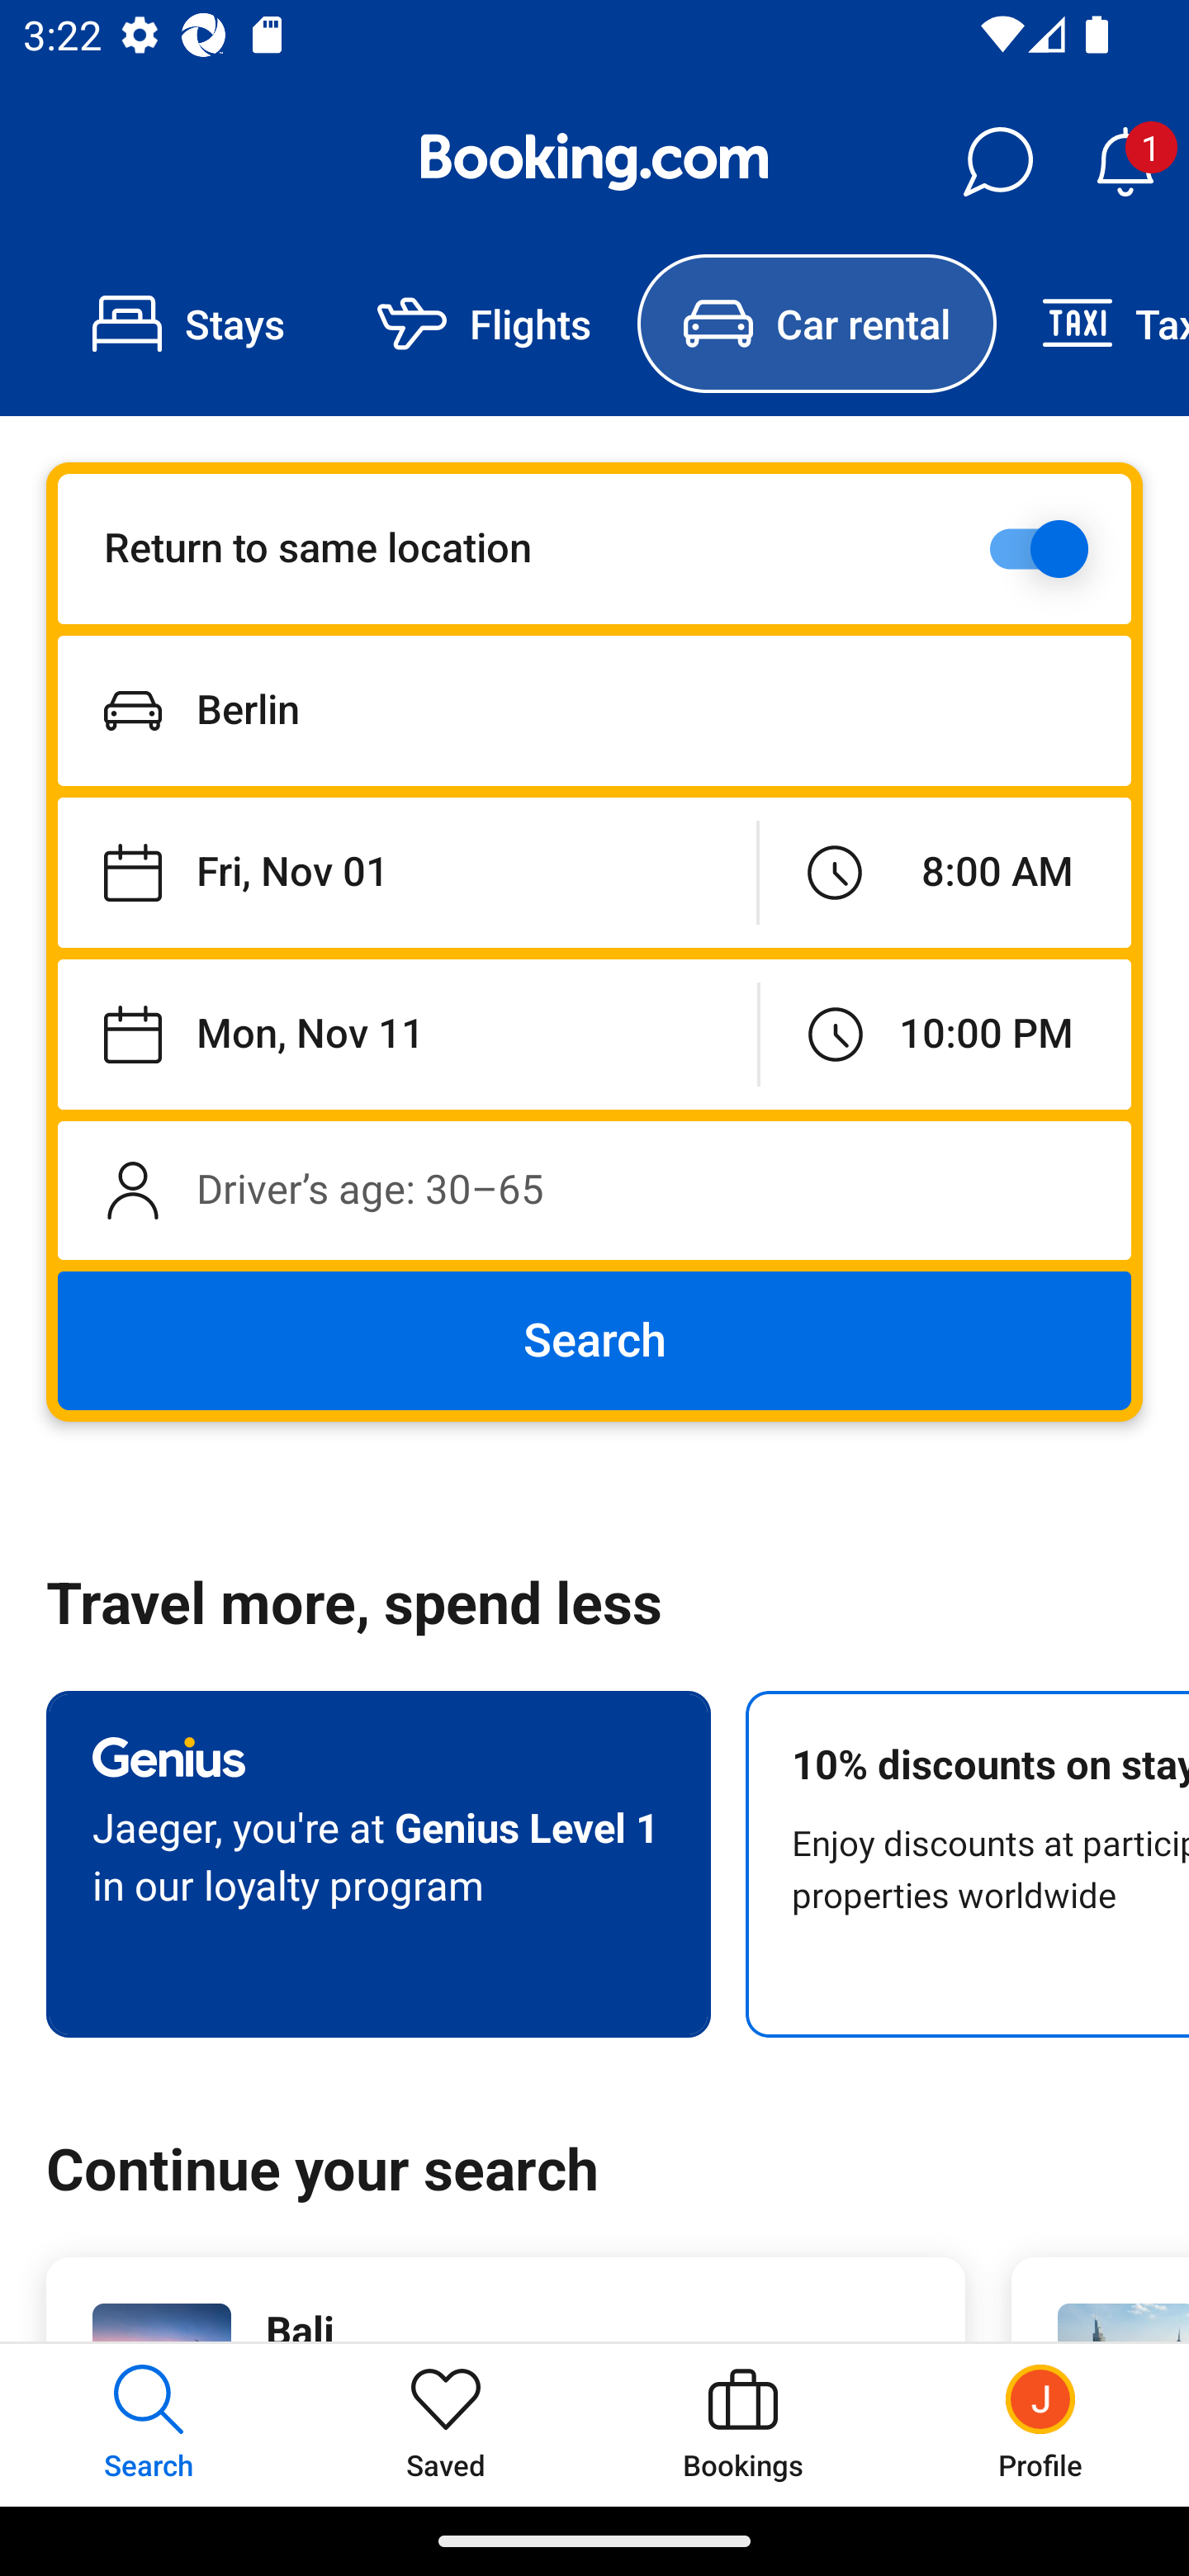 This screenshot has width=1189, height=2576. Describe the element at coordinates (406, 874) in the screenshot. I see `Pick-up date: 2024-11-01` at that location.